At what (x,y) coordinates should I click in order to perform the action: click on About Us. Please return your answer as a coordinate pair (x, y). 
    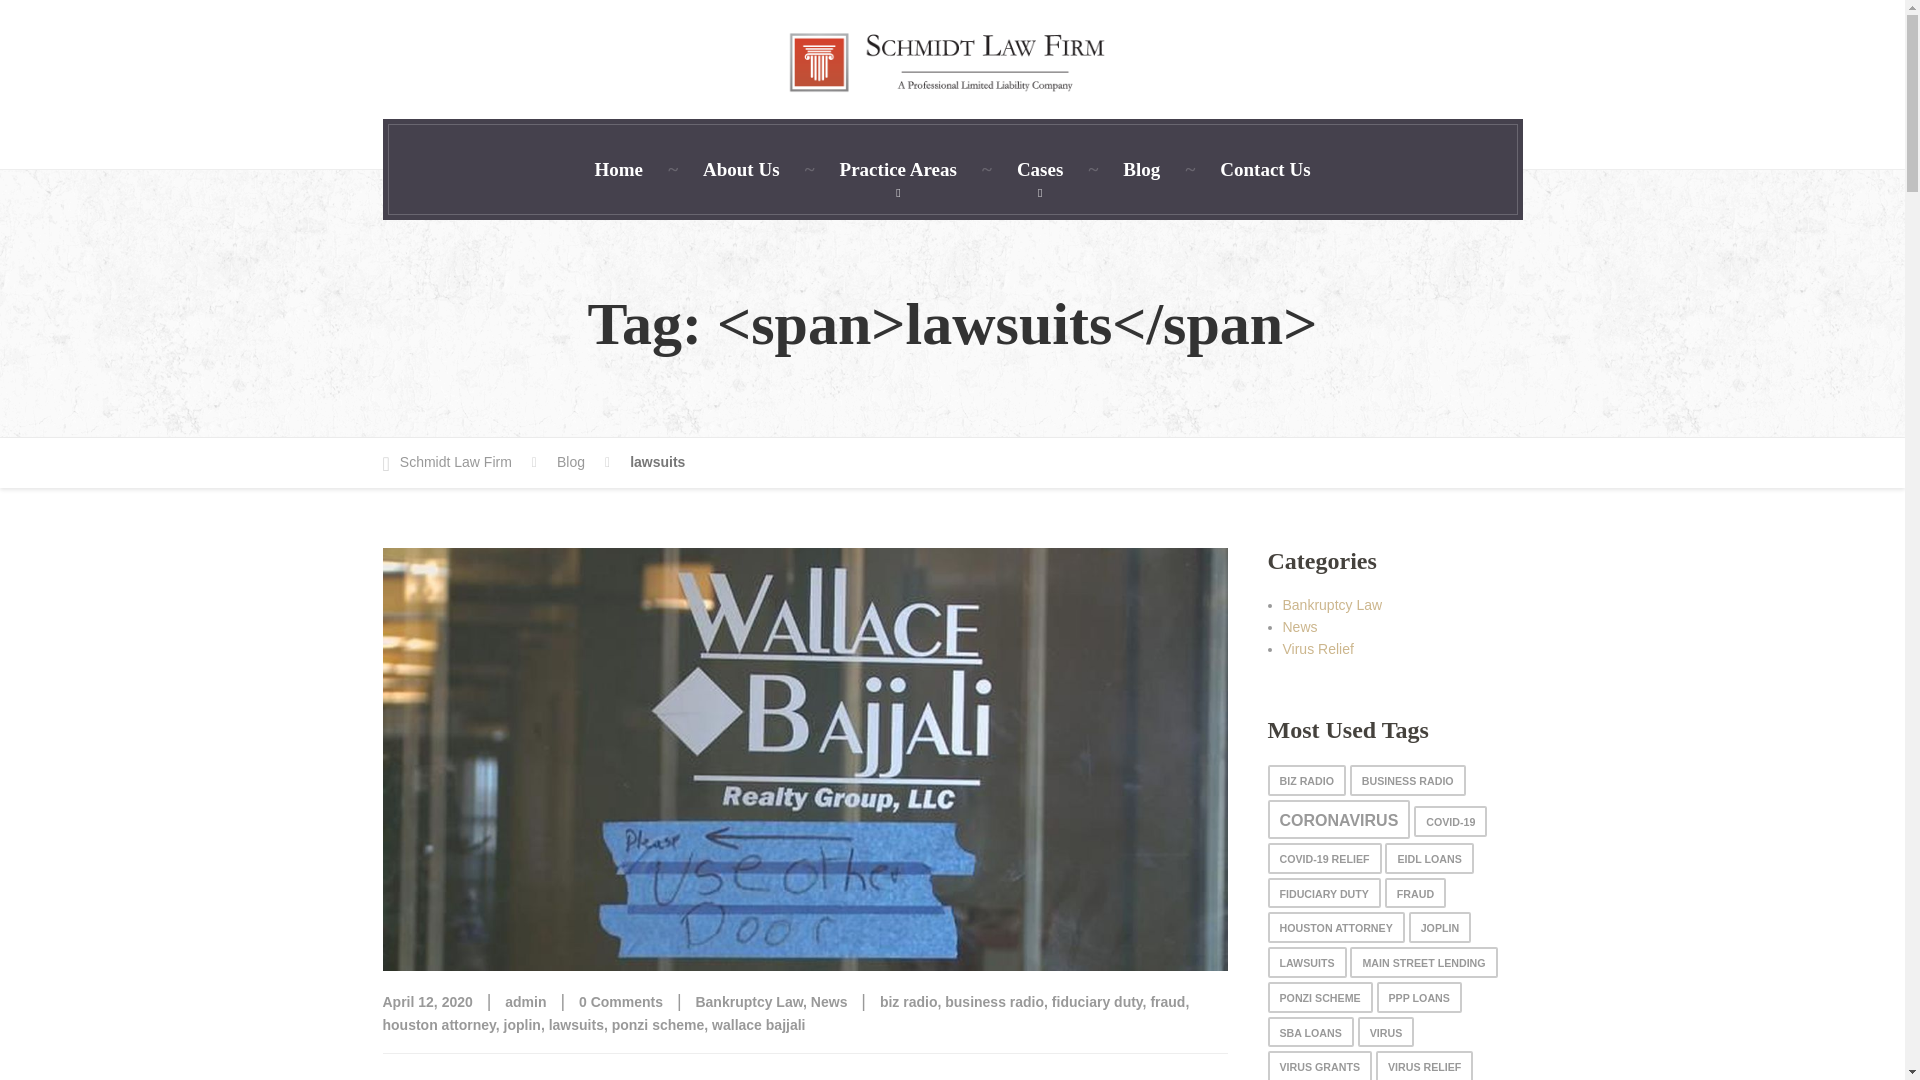
    Looking at the image, I should click on (742, 169).